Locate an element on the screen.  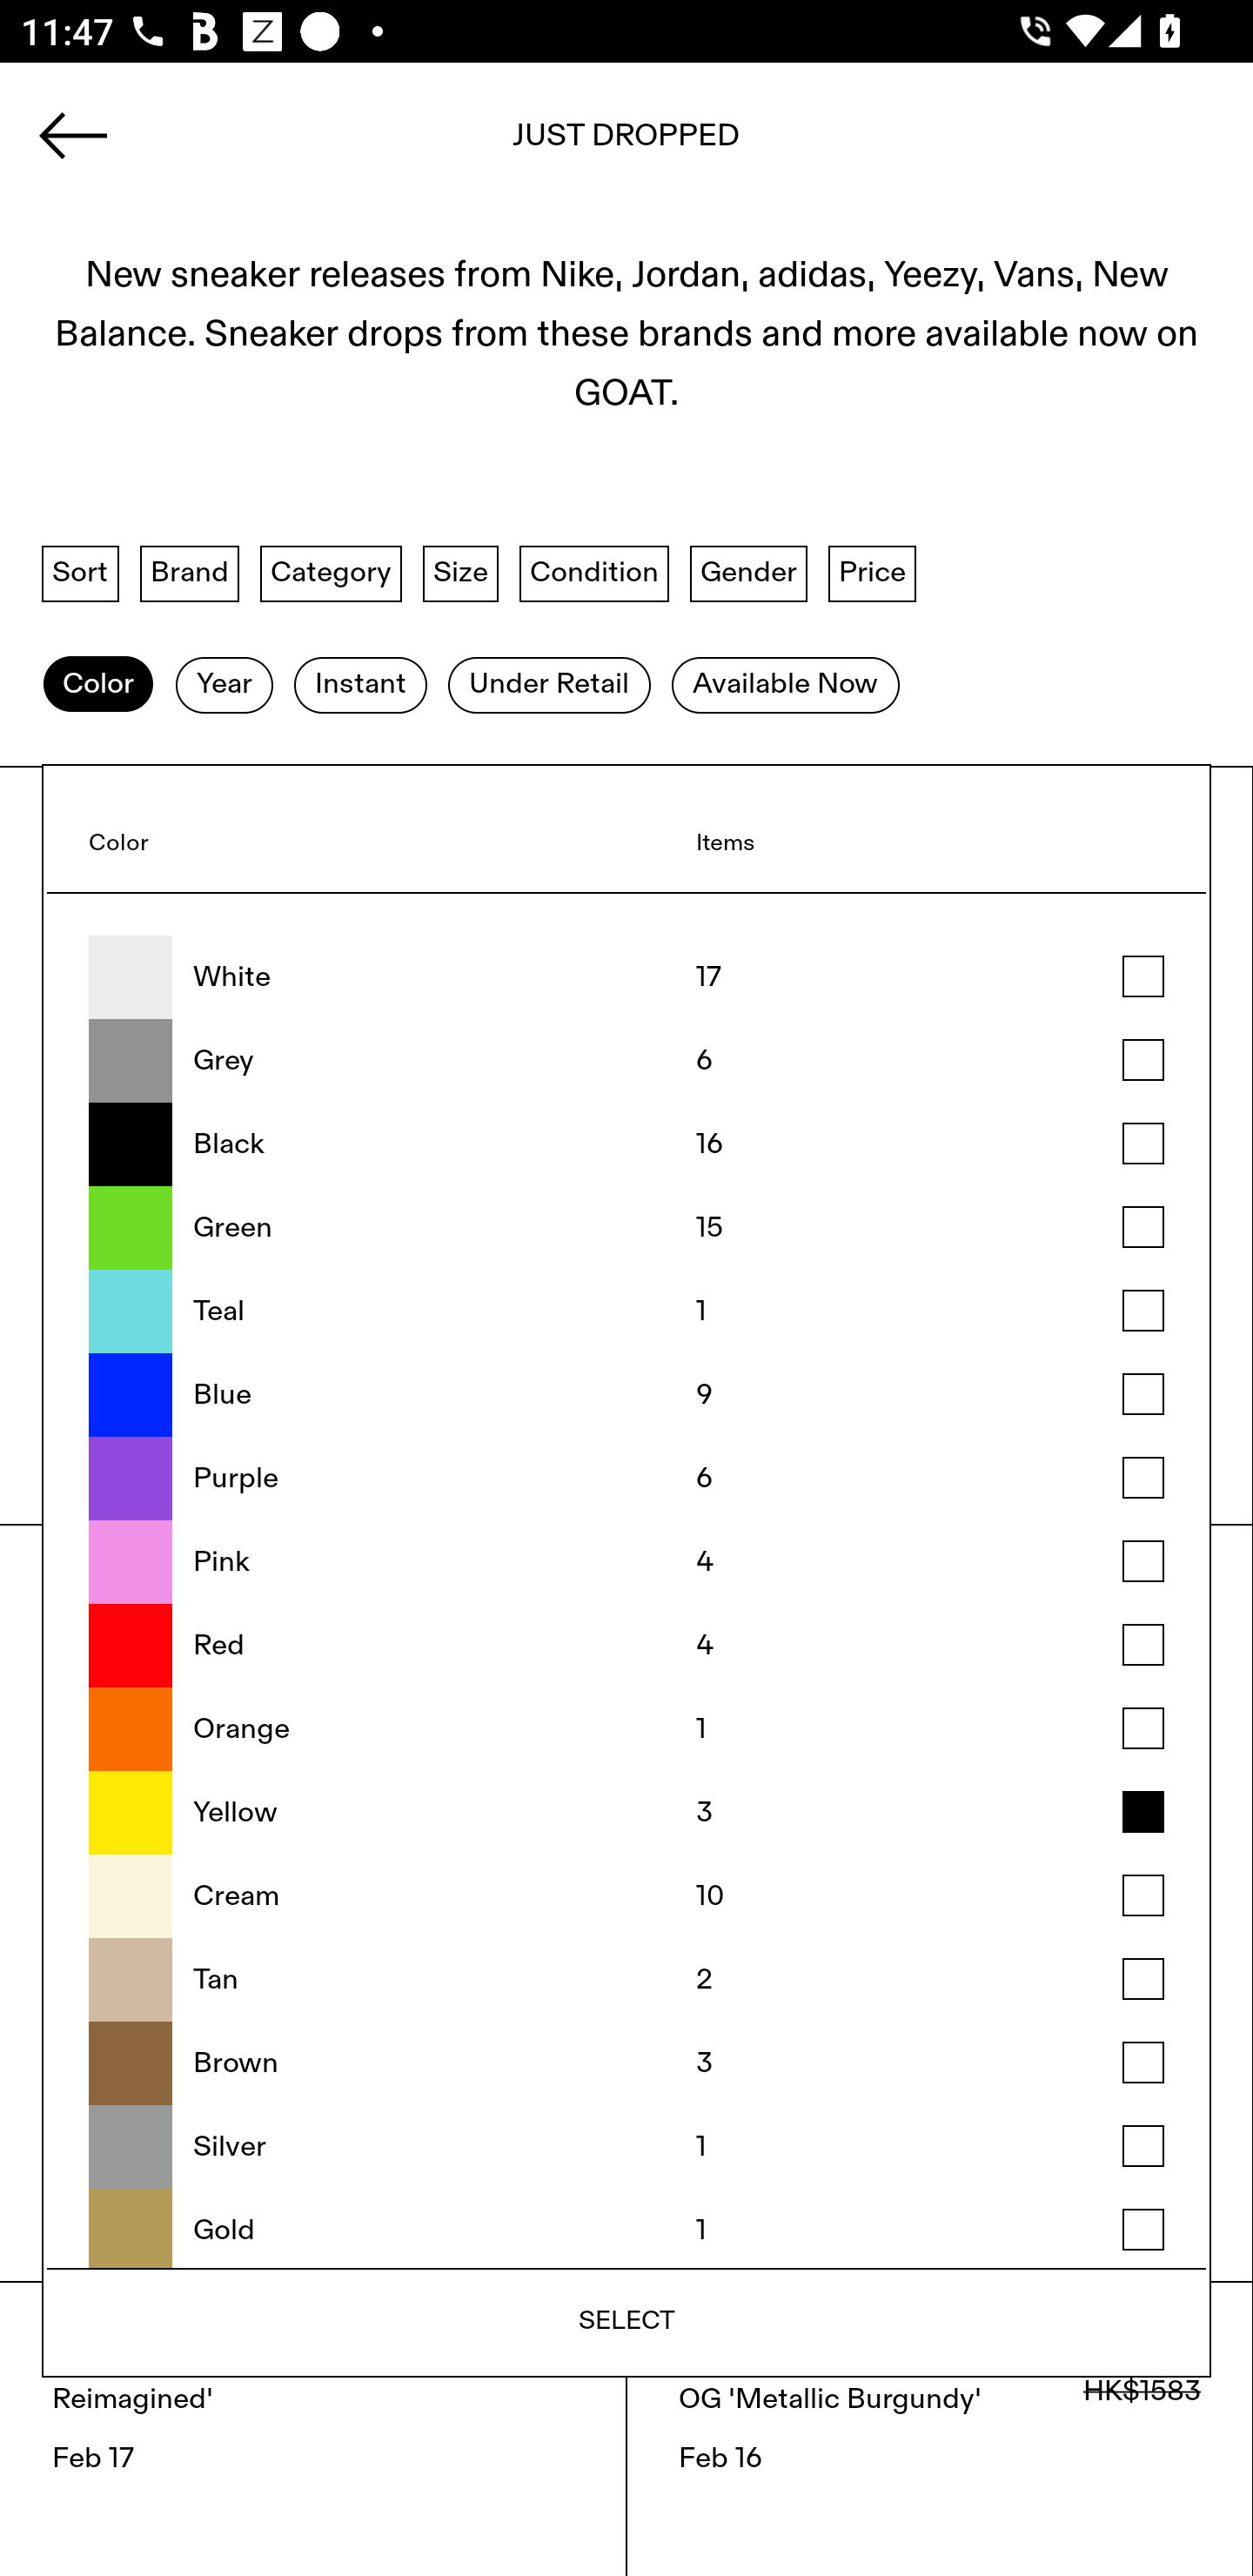
Gold 1 is located at coordinates (626, 2228).